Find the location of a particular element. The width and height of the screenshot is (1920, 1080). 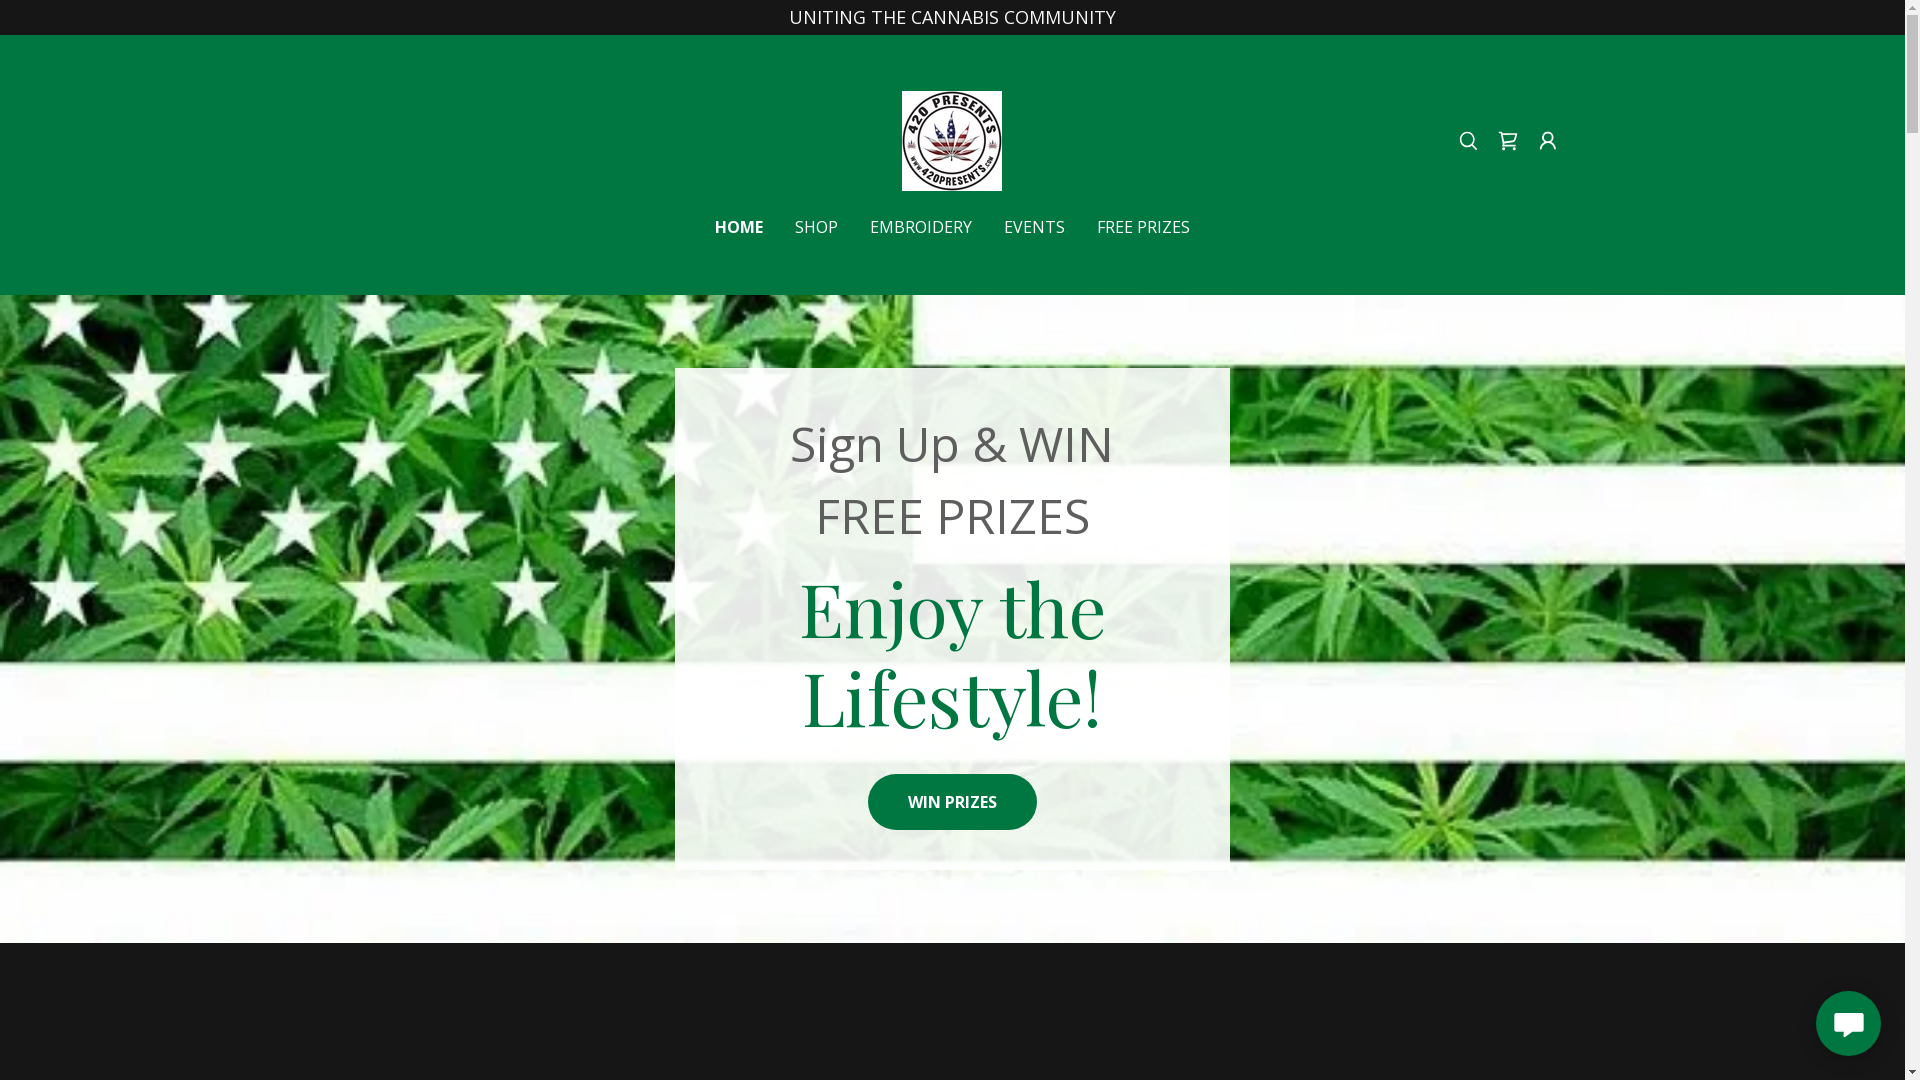

FREE PRIZES is located at coordinates (1144, 227).